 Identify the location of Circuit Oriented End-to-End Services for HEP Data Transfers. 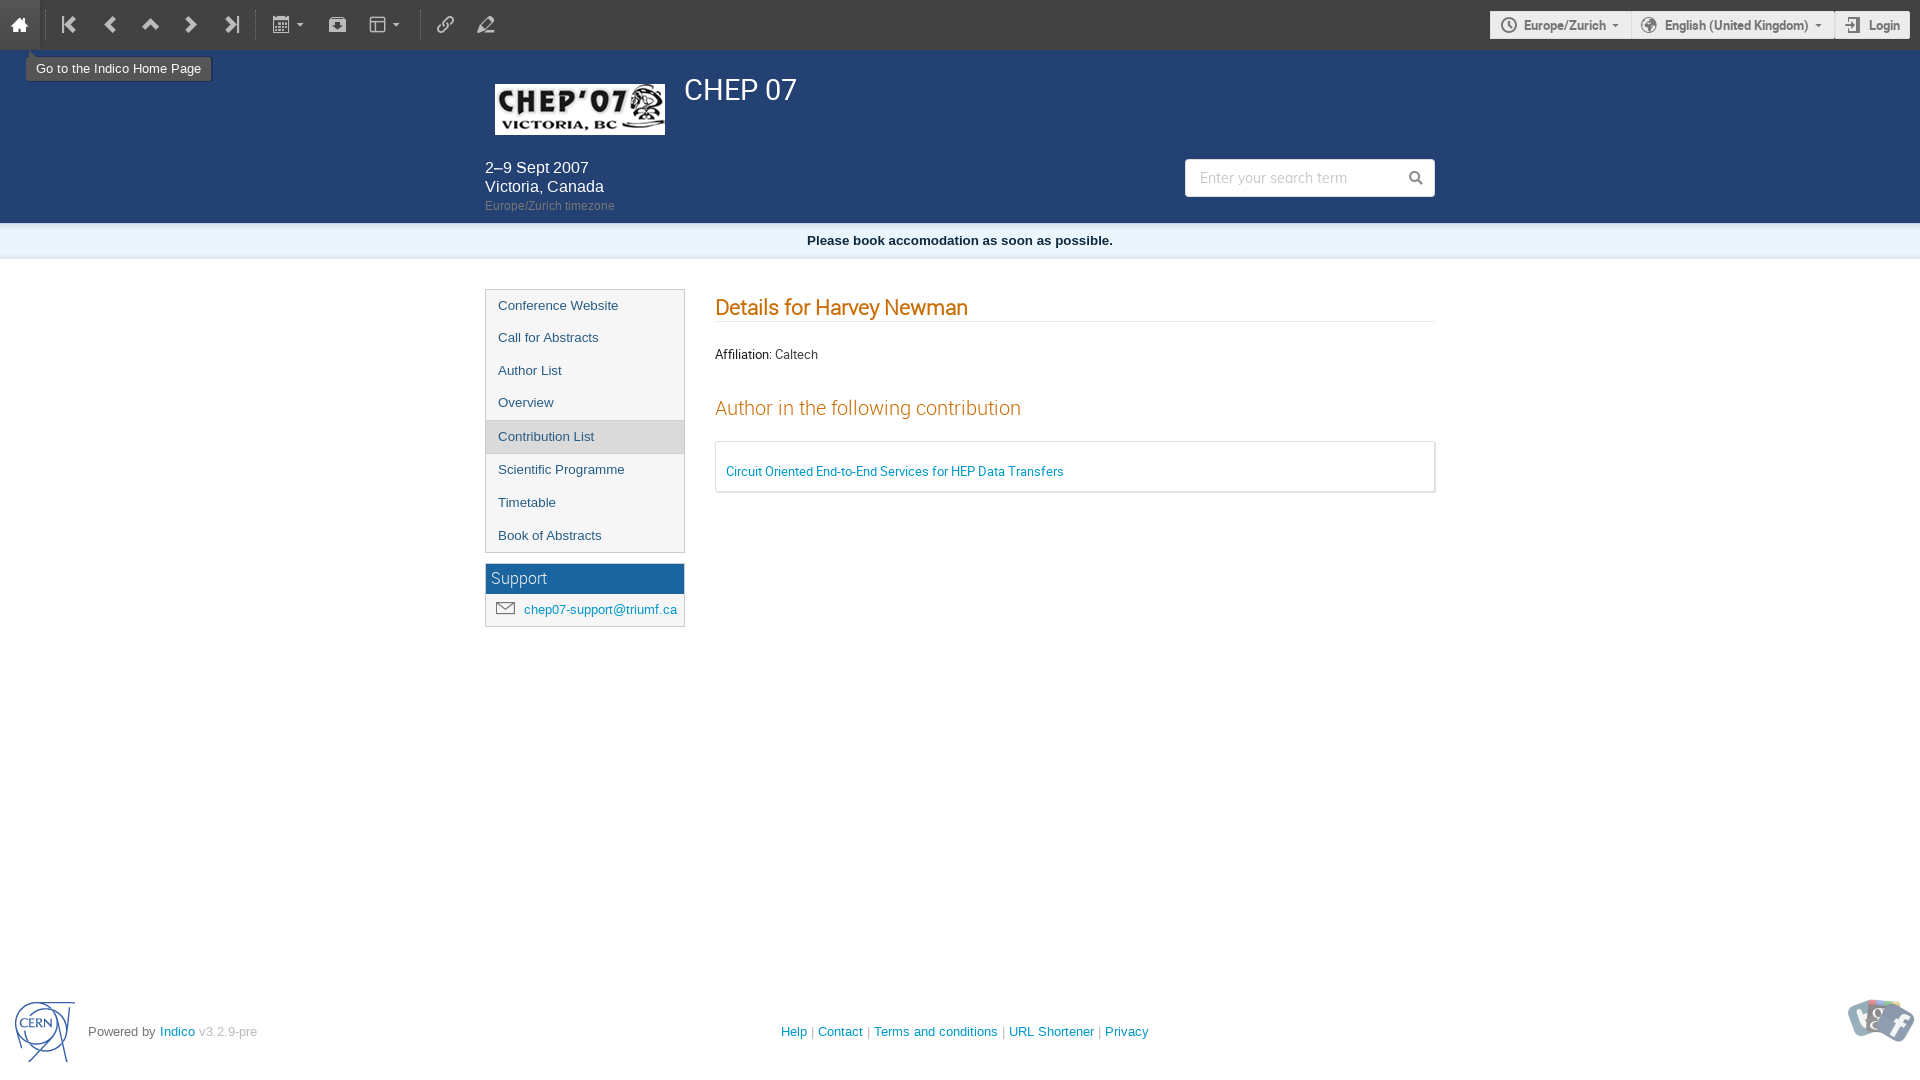
(895, 471).